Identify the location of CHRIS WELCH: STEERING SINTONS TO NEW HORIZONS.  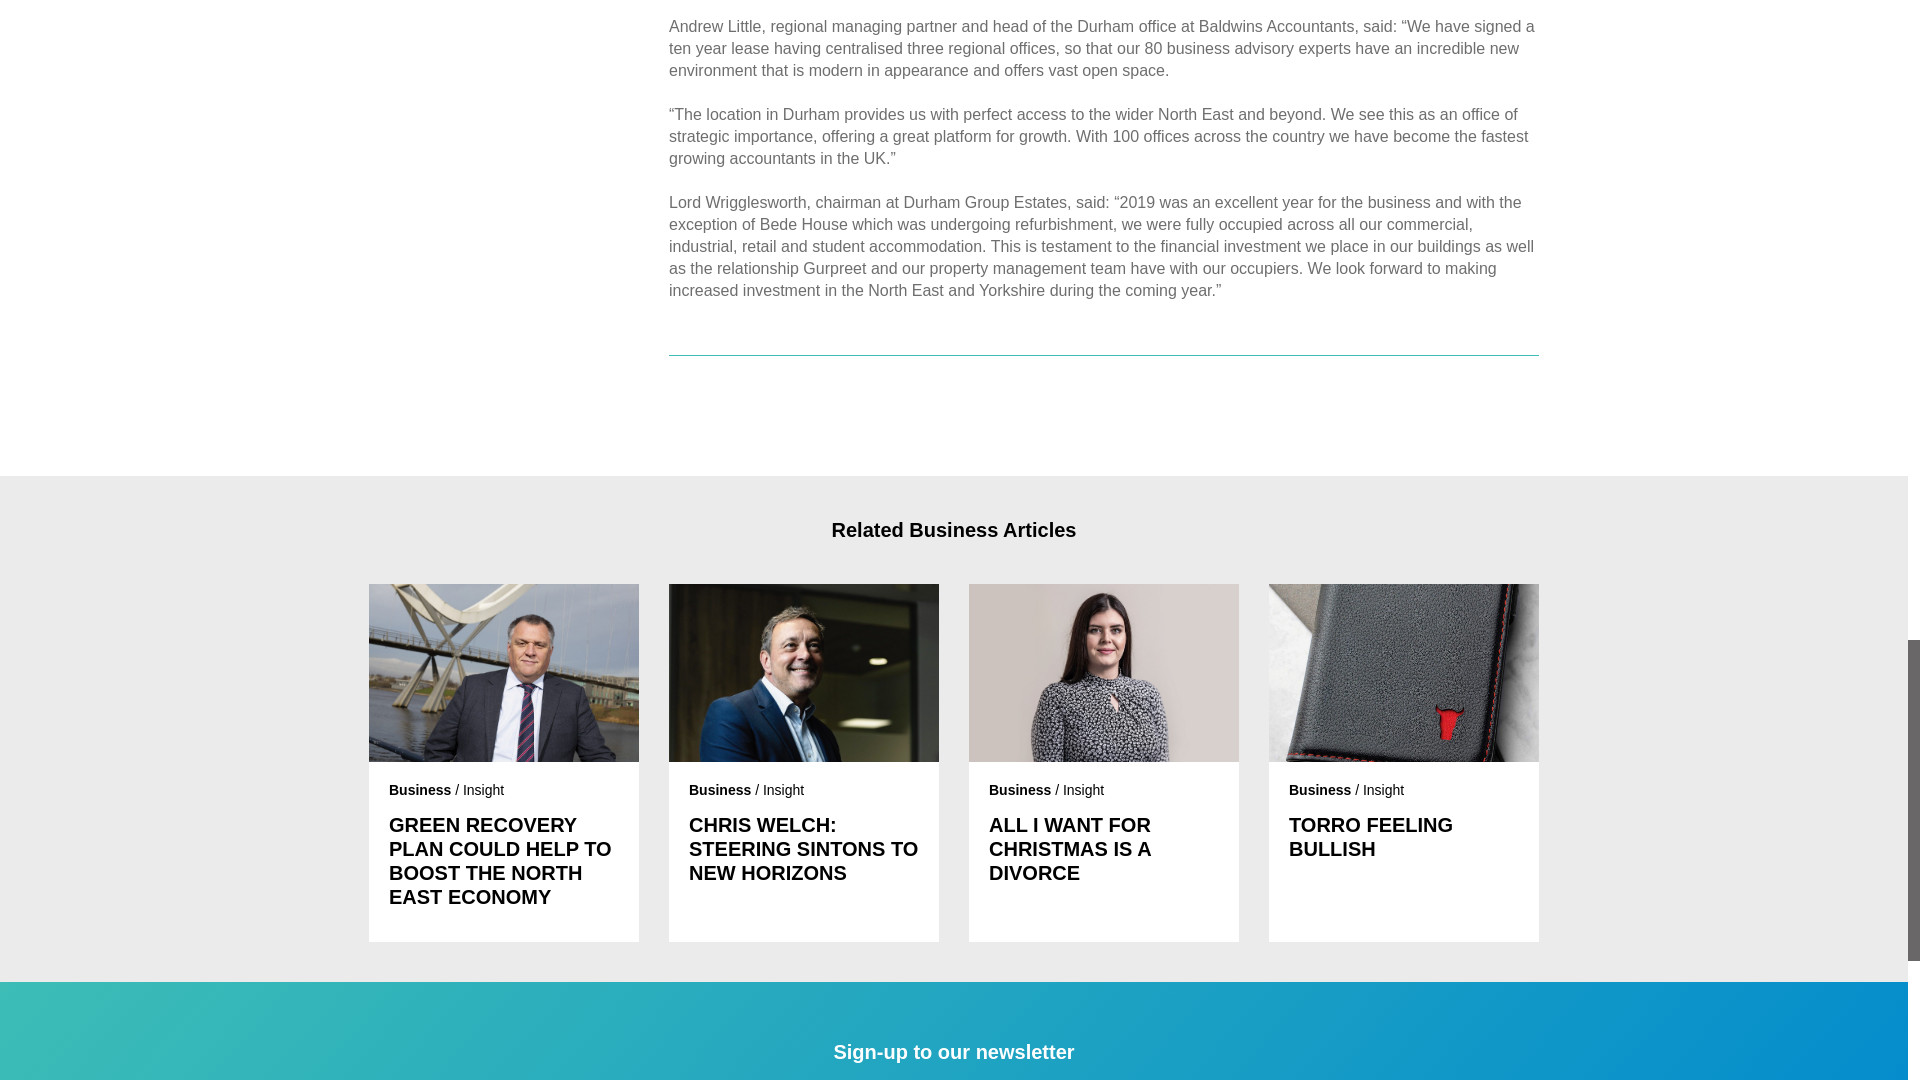
(804, 848).